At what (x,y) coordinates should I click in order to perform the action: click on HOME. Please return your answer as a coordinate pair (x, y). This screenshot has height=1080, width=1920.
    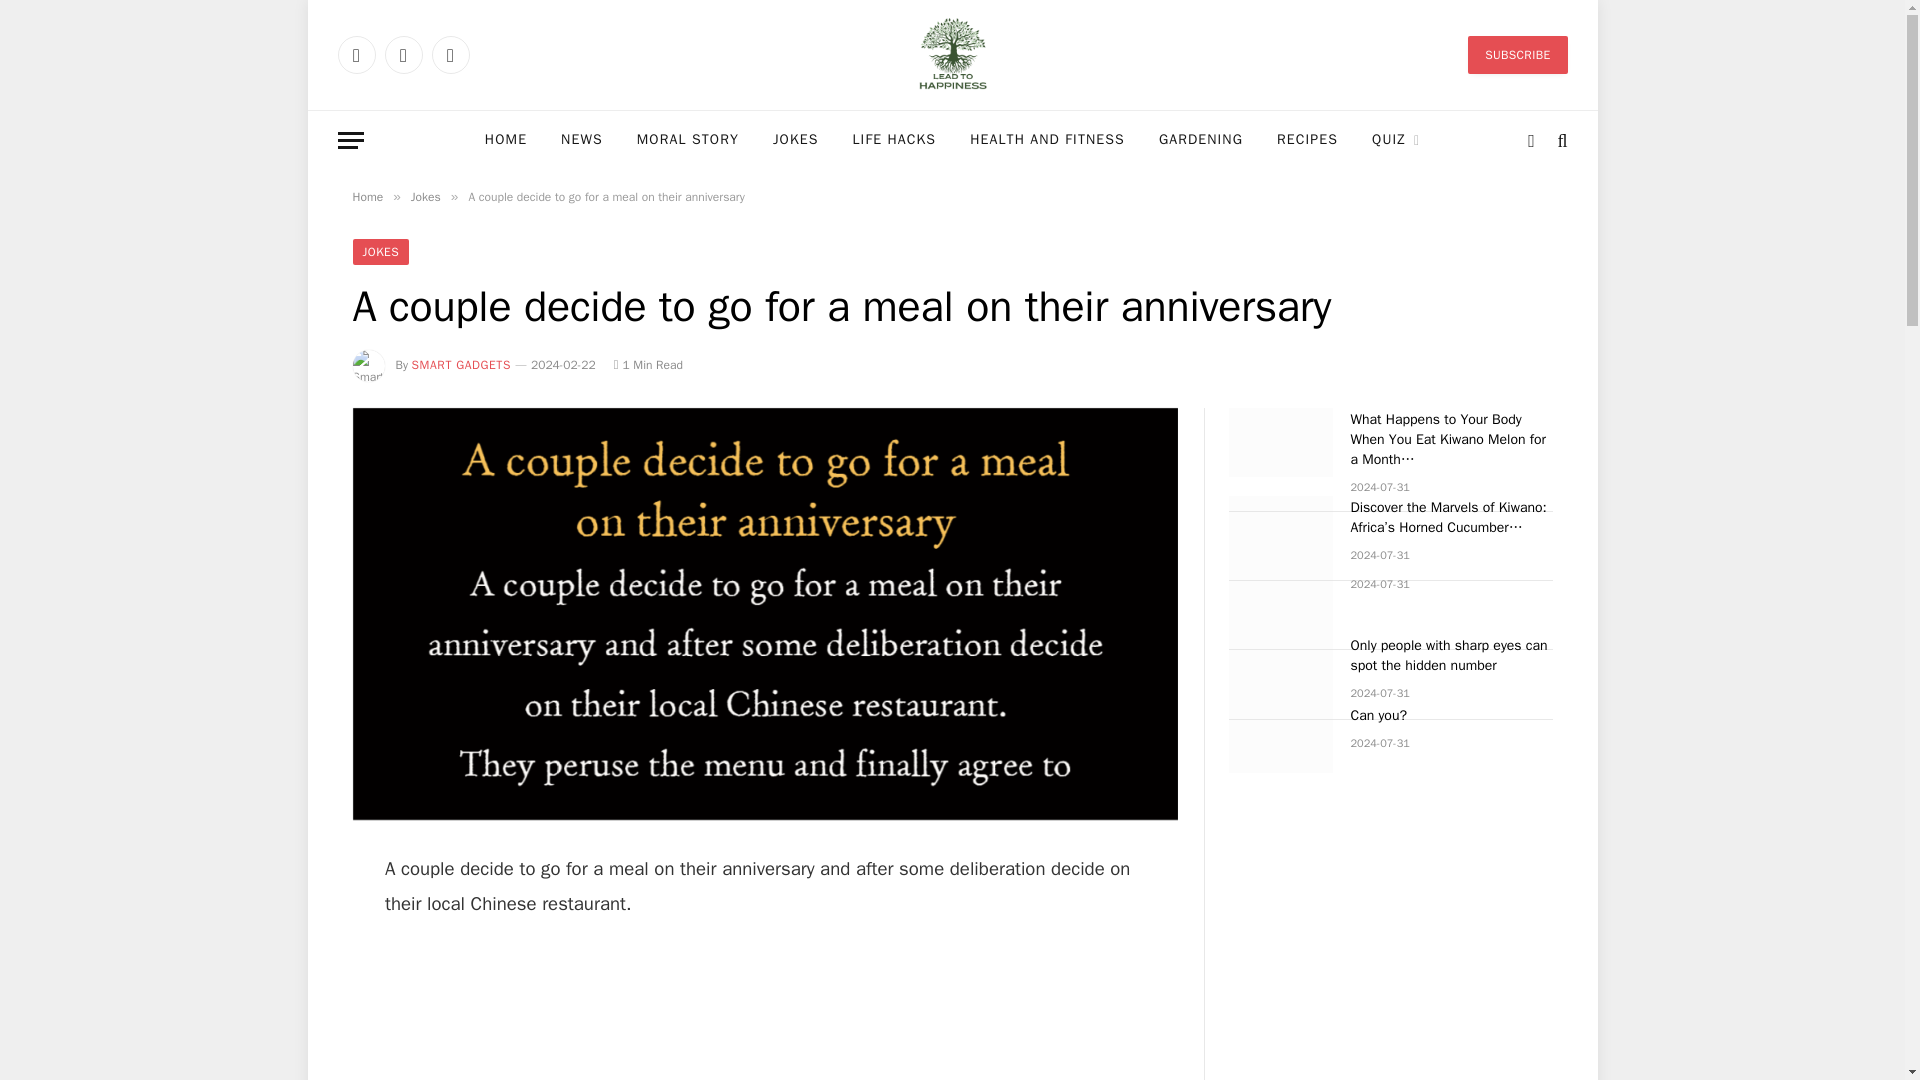
    Looking at the image, I should click on (506, 140).